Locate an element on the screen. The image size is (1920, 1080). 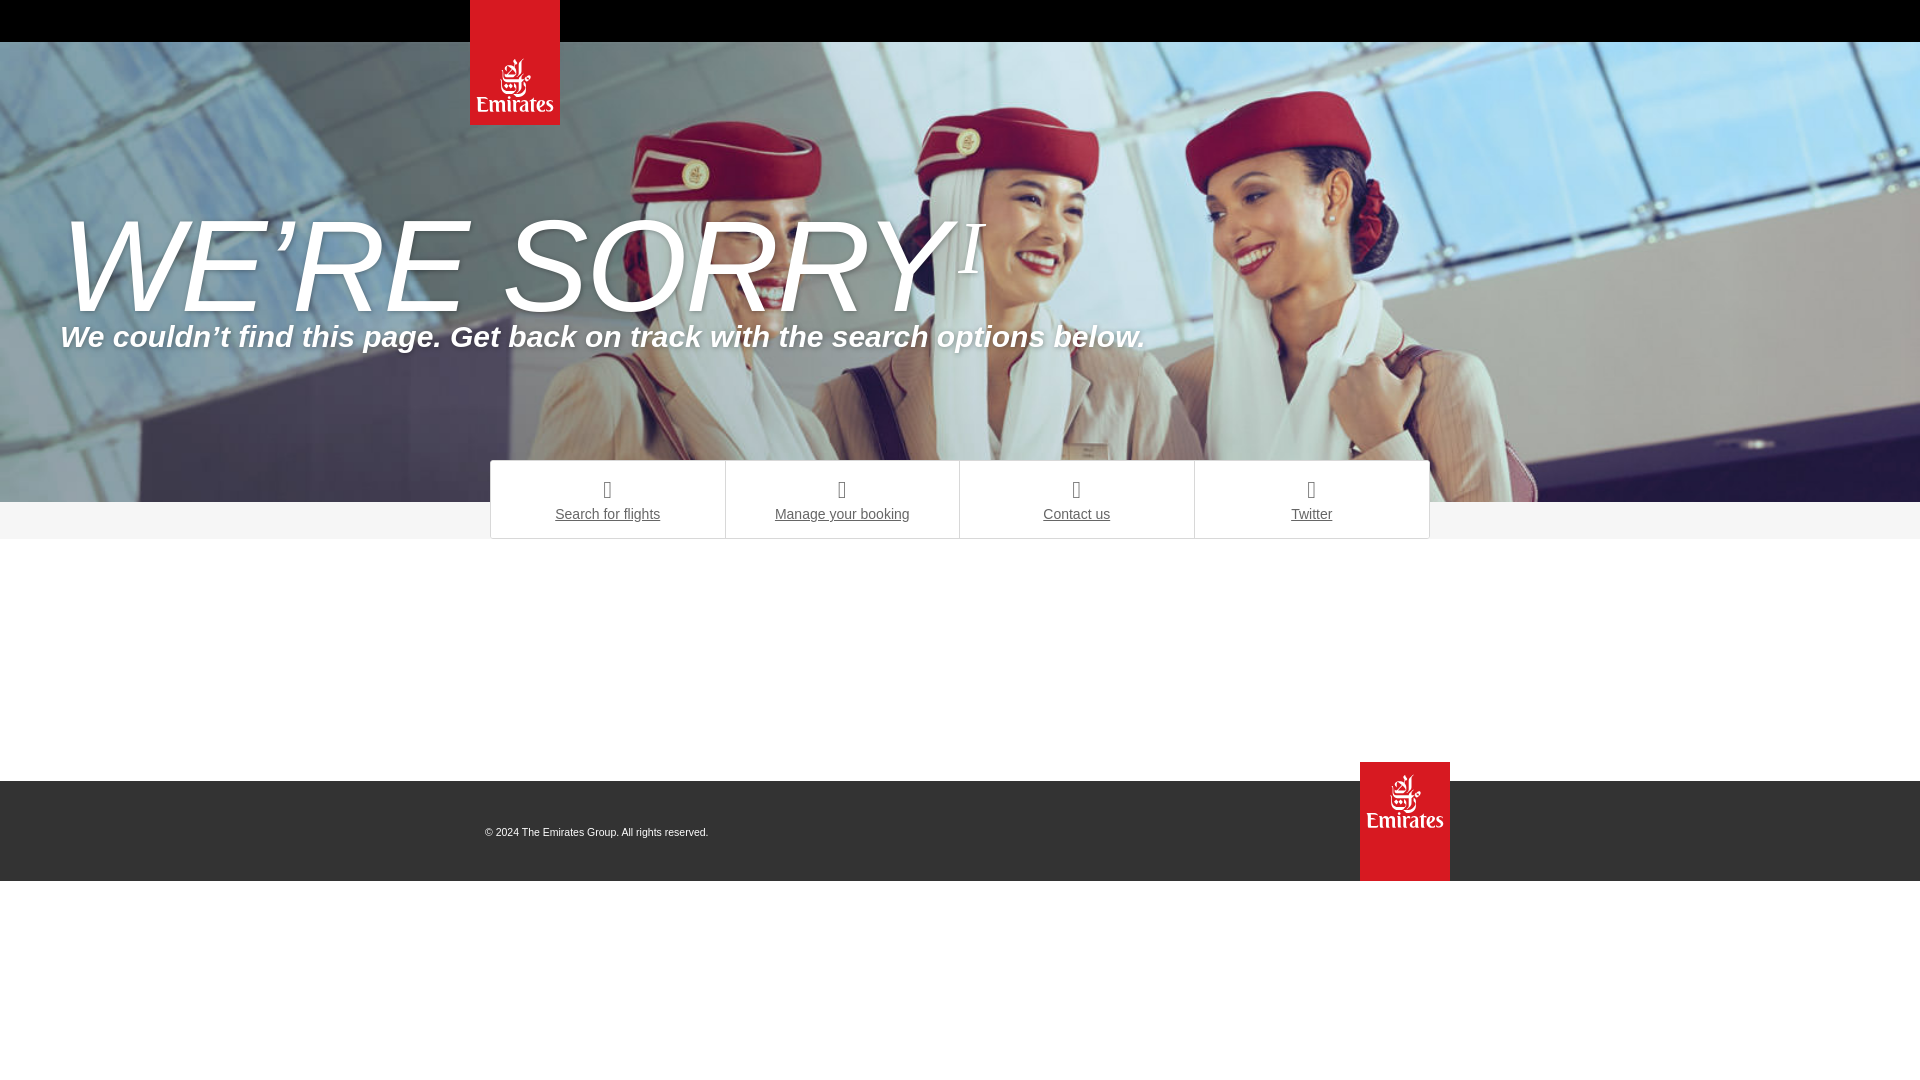
Search for flights is located at coordinates (608, 499).